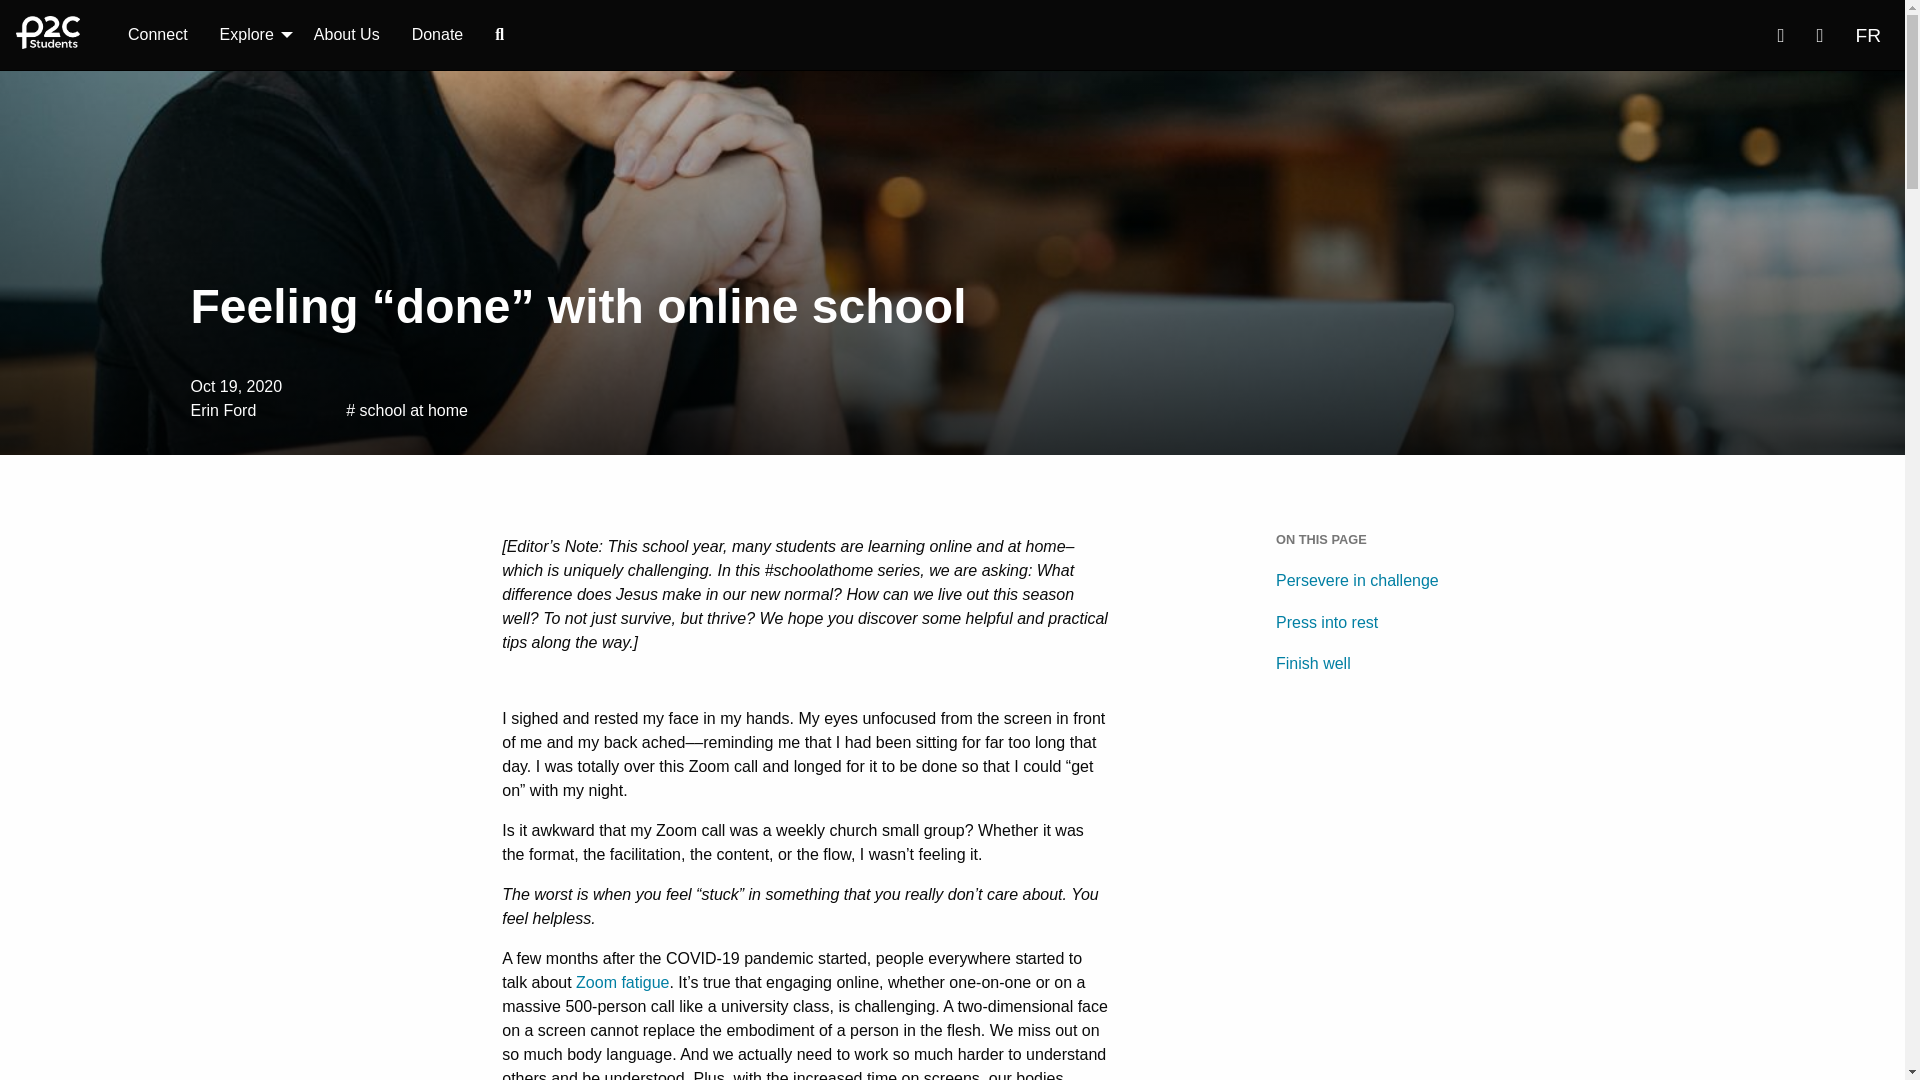 This screenshot has height=1080, width=1920. Describe the element at coordinates (1780, 35) in the screenshot. I see `Facebook` at that location.